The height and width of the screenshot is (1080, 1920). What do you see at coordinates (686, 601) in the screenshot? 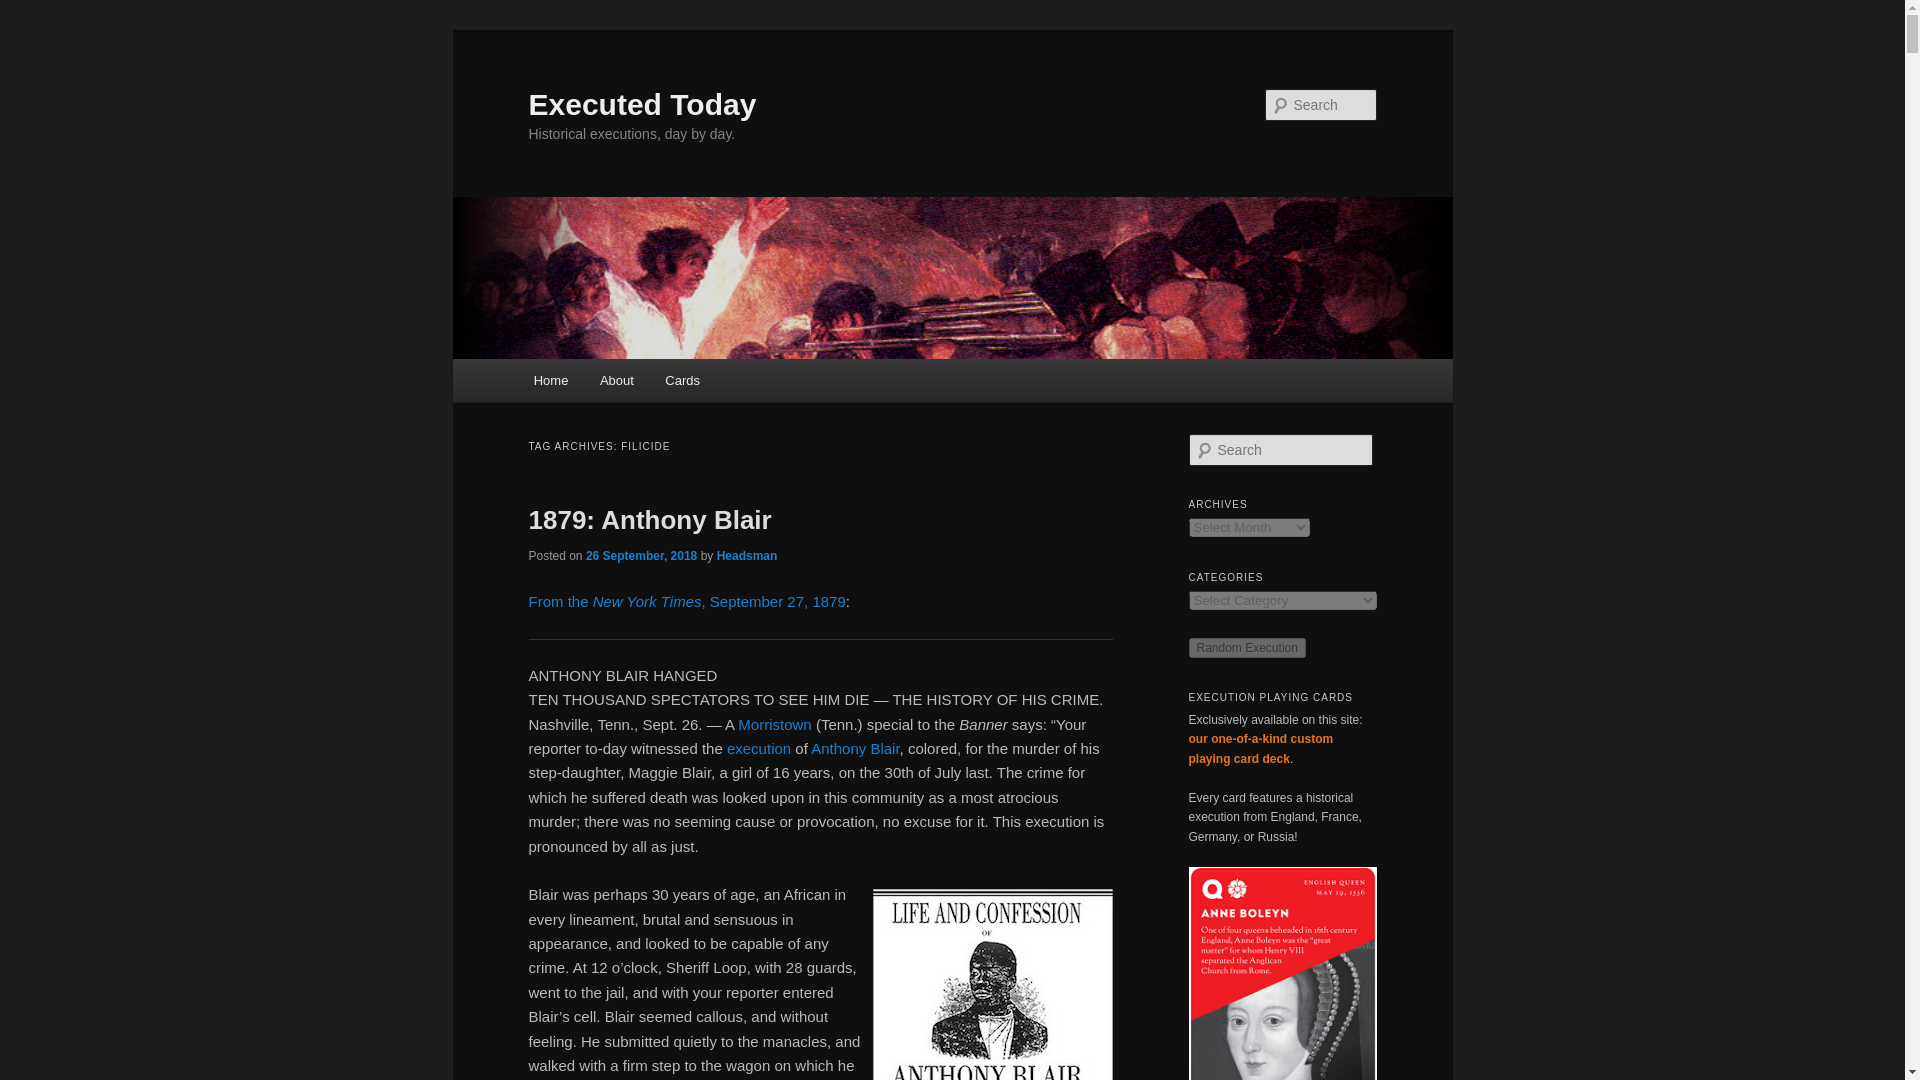
I see `From the New York Times, September 27, 1879` at bounding box center [686, 601].